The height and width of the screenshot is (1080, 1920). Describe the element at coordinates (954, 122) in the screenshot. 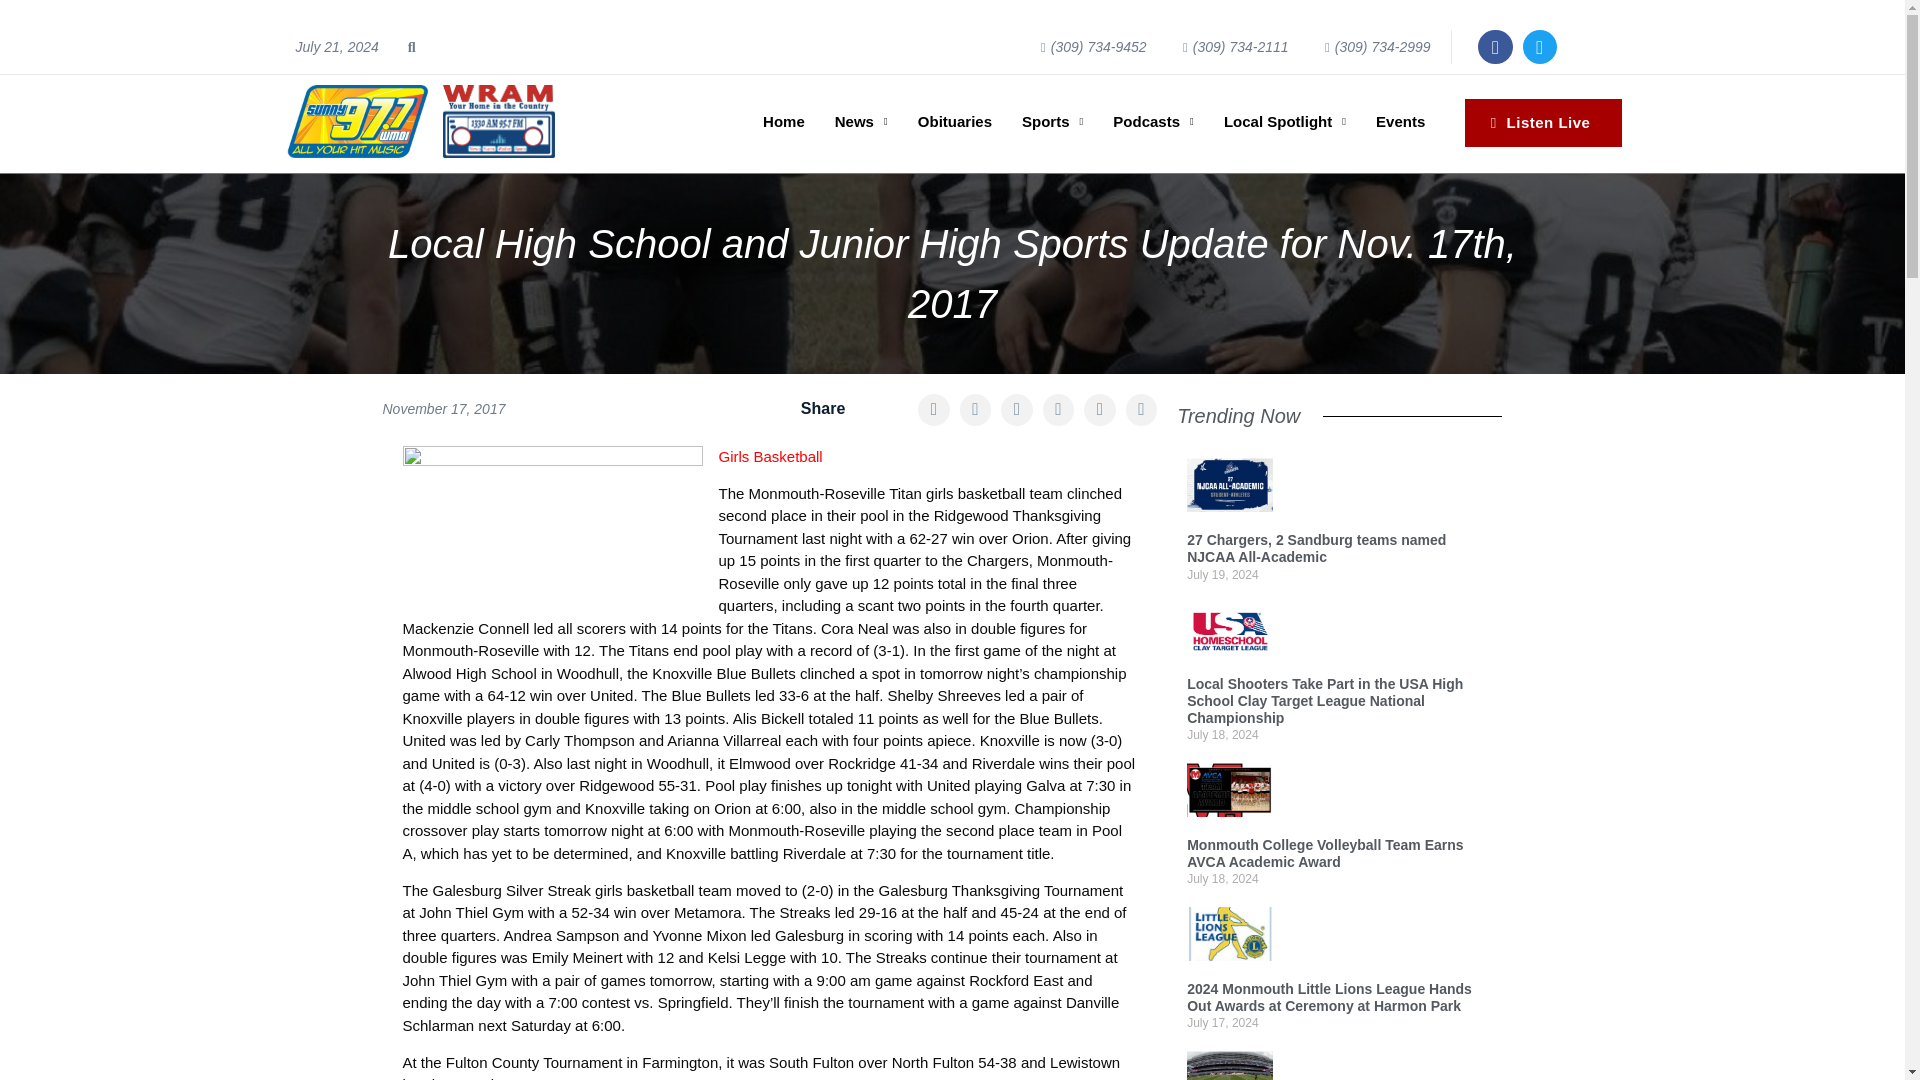

I see `Obituaries` at that location.